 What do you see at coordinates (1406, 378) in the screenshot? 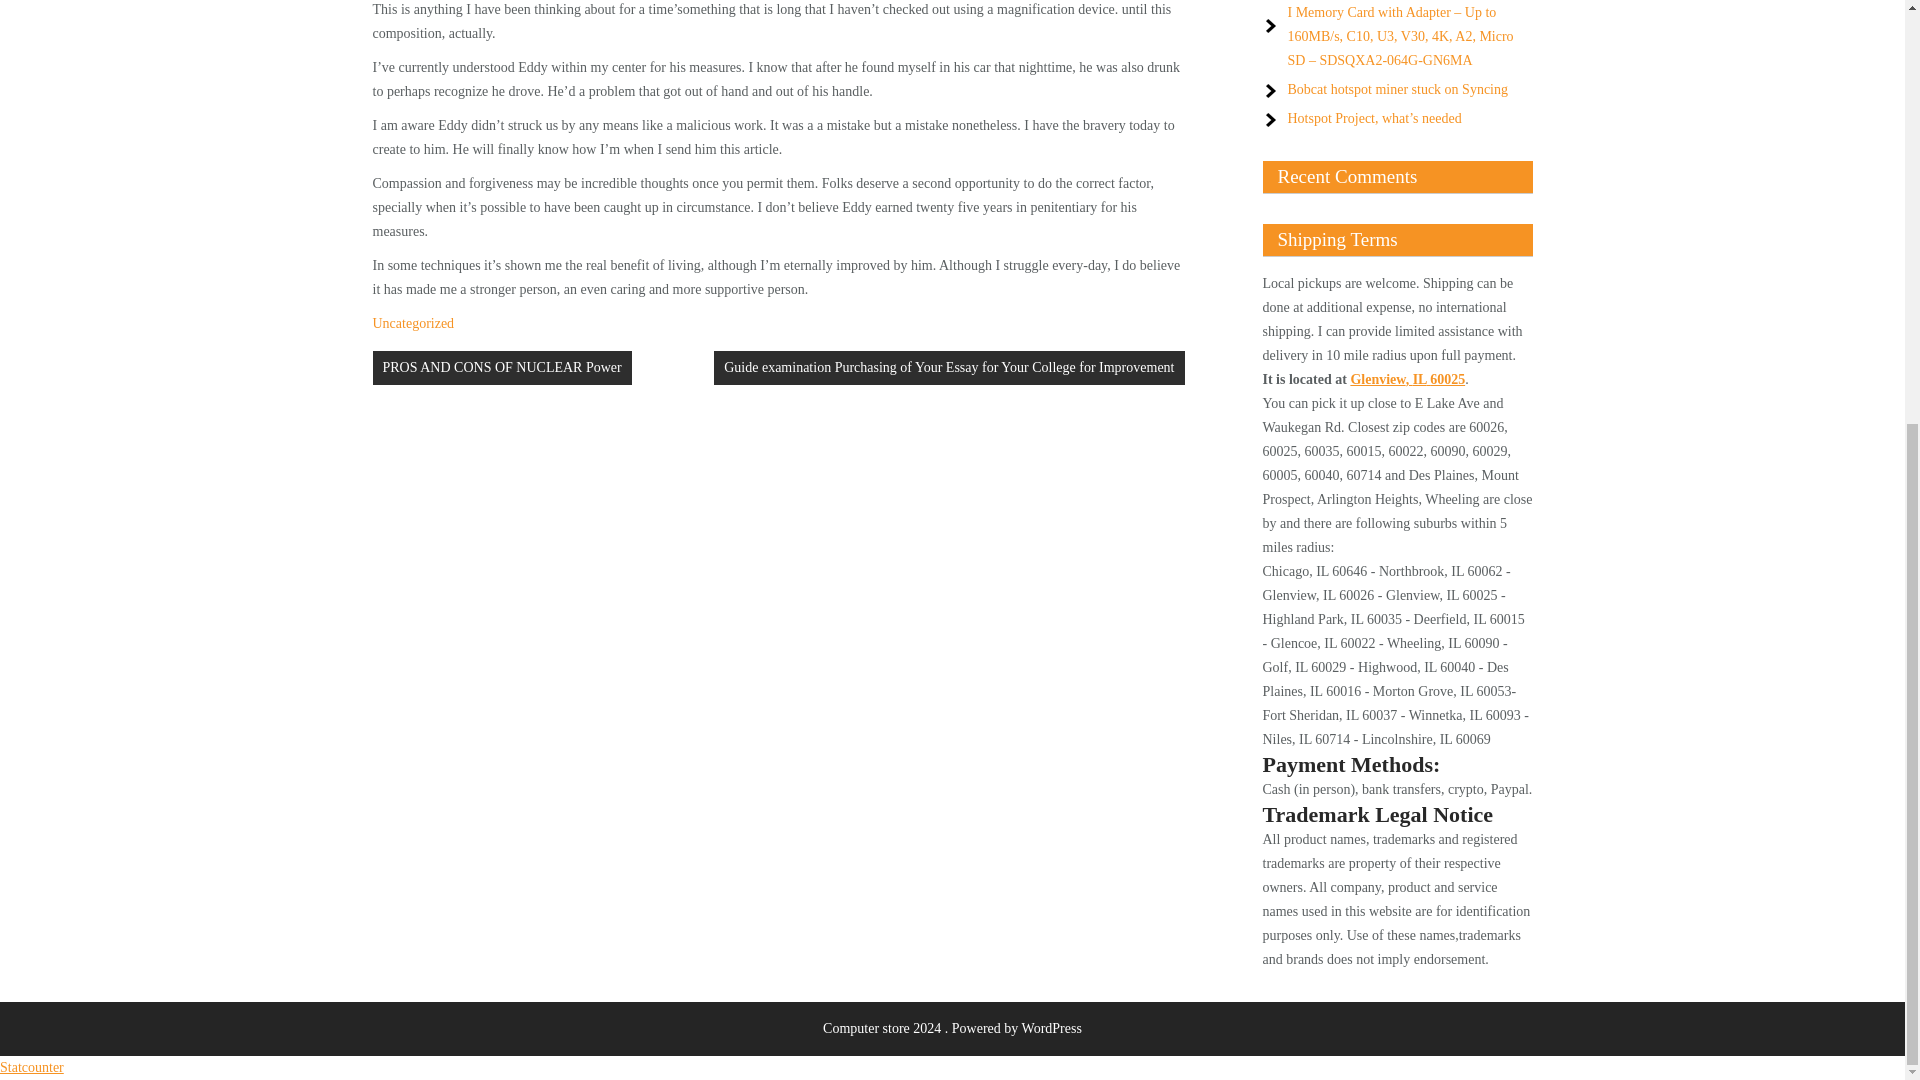
I see `Glenview, IL 60025` at bounding box center [1406, 378].